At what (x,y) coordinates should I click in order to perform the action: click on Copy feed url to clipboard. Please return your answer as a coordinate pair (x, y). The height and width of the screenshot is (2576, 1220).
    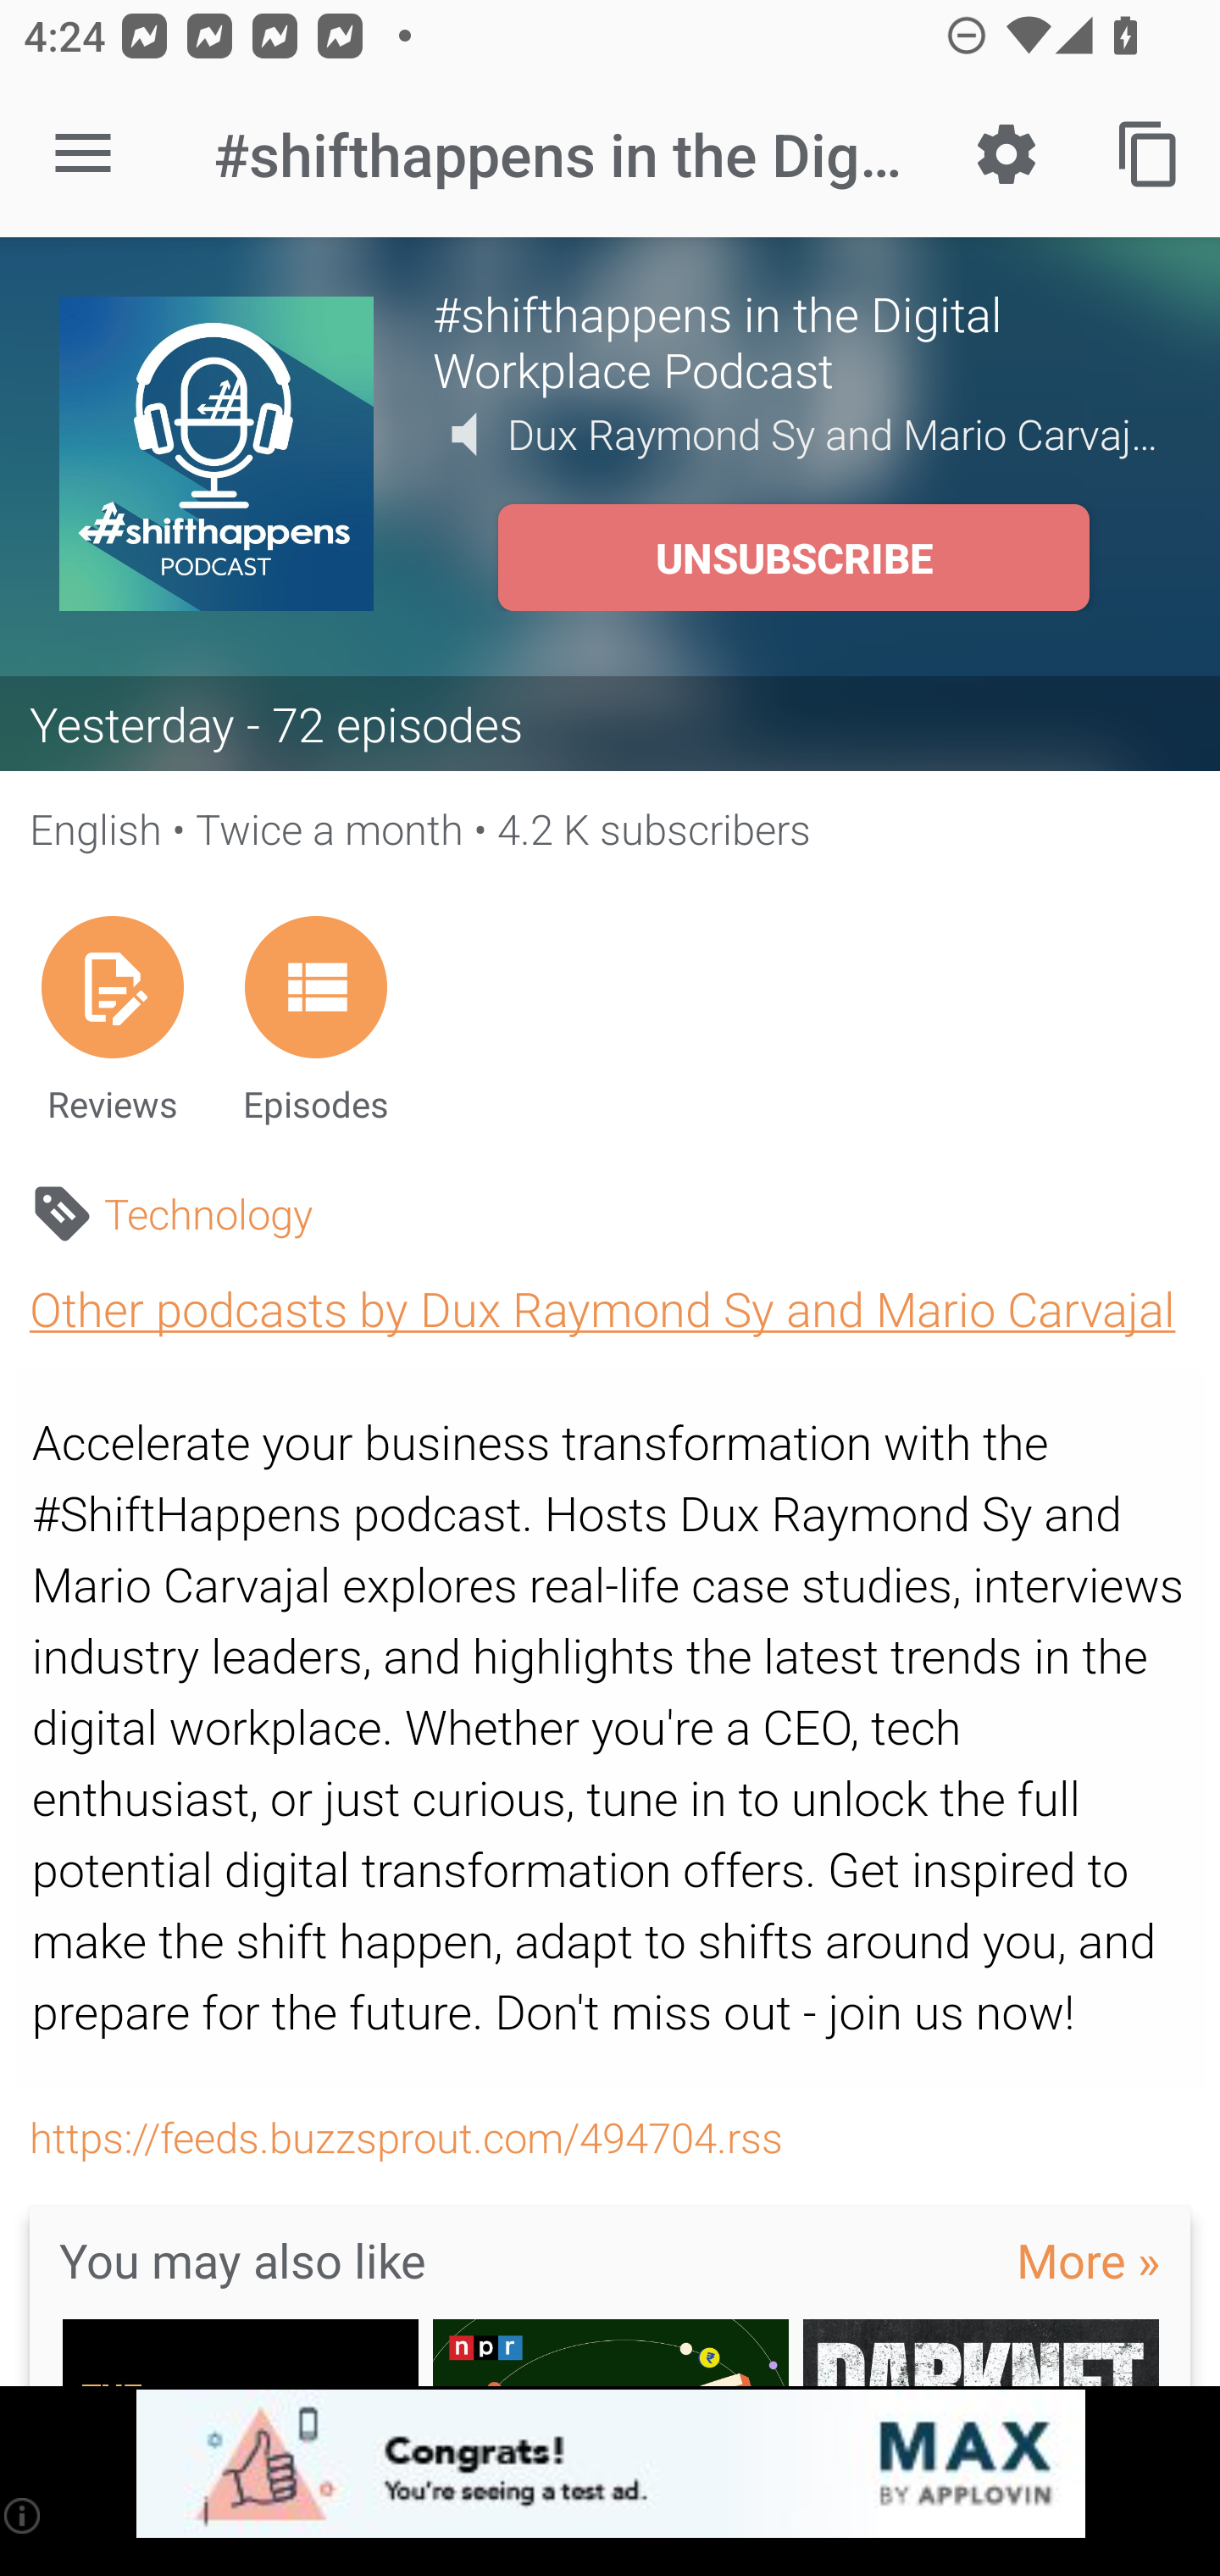
    Looking at the image, I should click on (1149, 154).